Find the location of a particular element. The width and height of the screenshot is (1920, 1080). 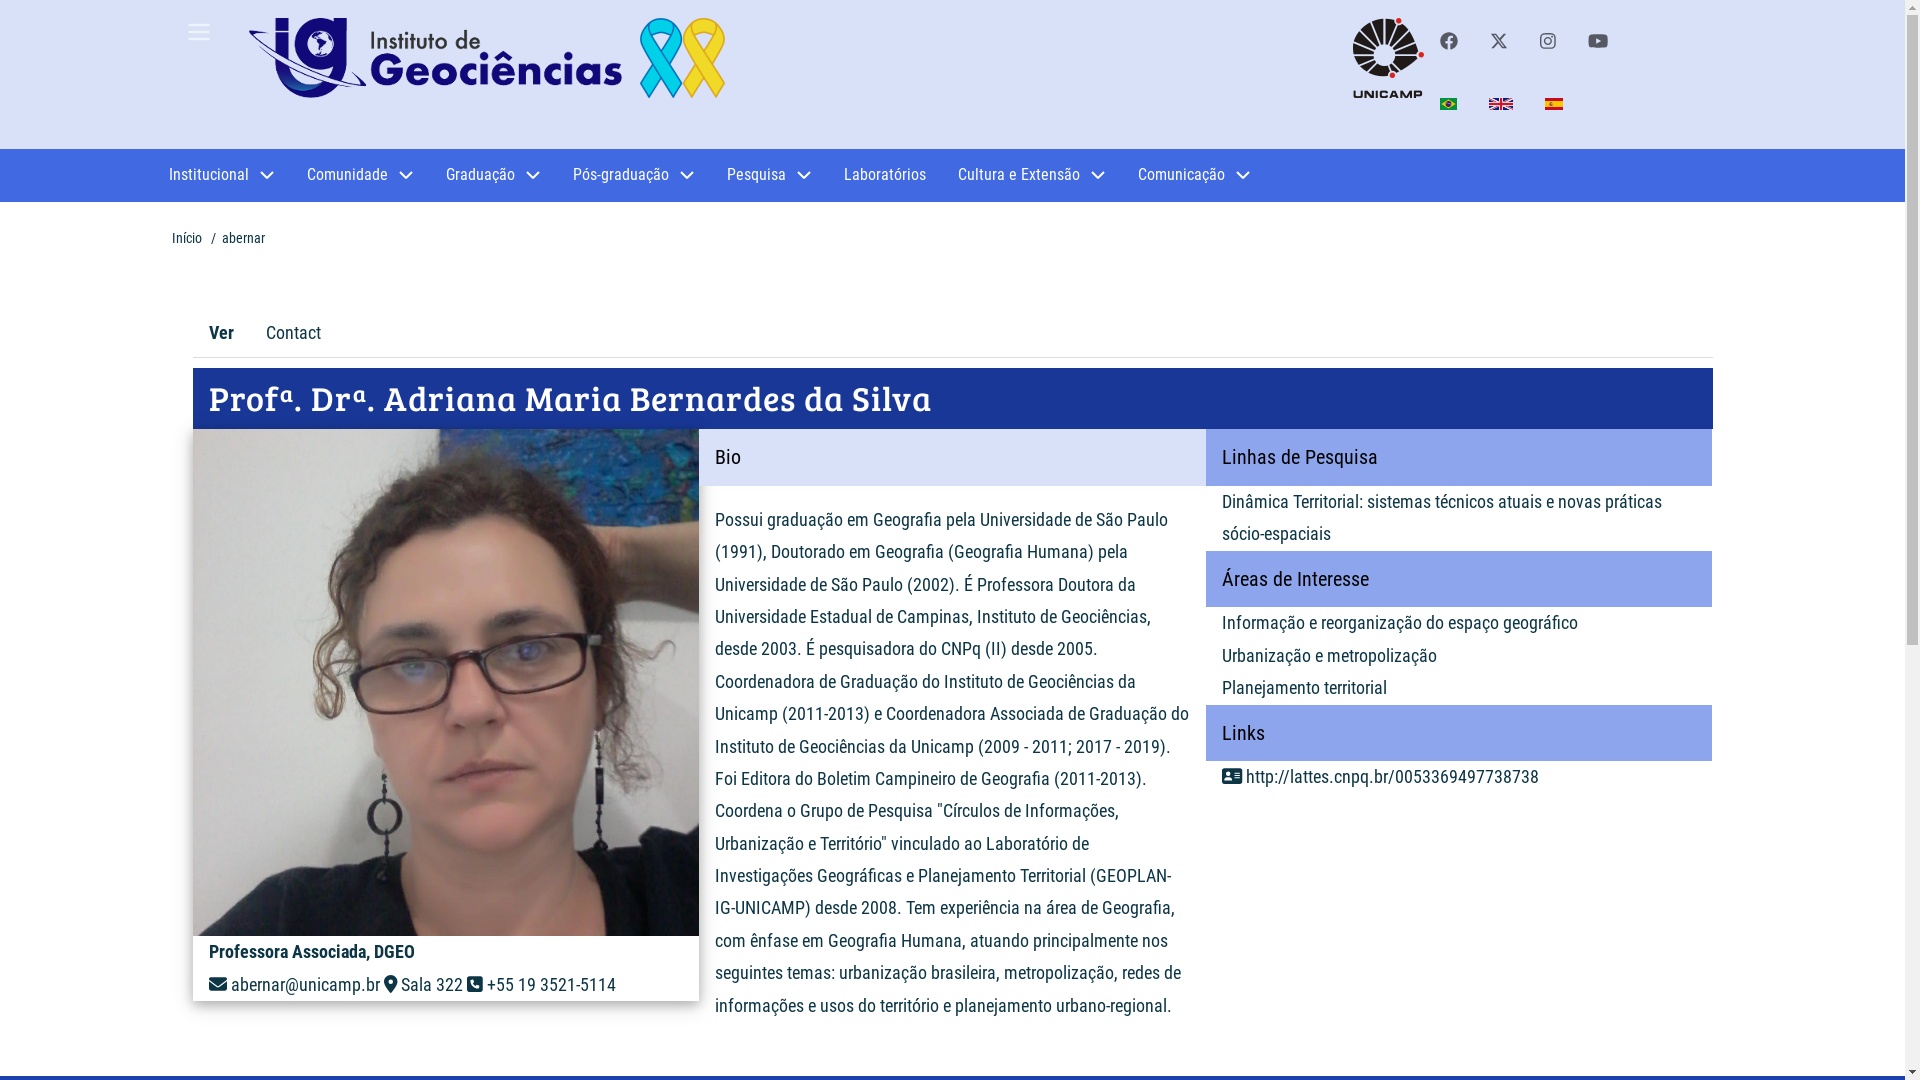

Planejamento territorial is located at coordinates (1304, 688).